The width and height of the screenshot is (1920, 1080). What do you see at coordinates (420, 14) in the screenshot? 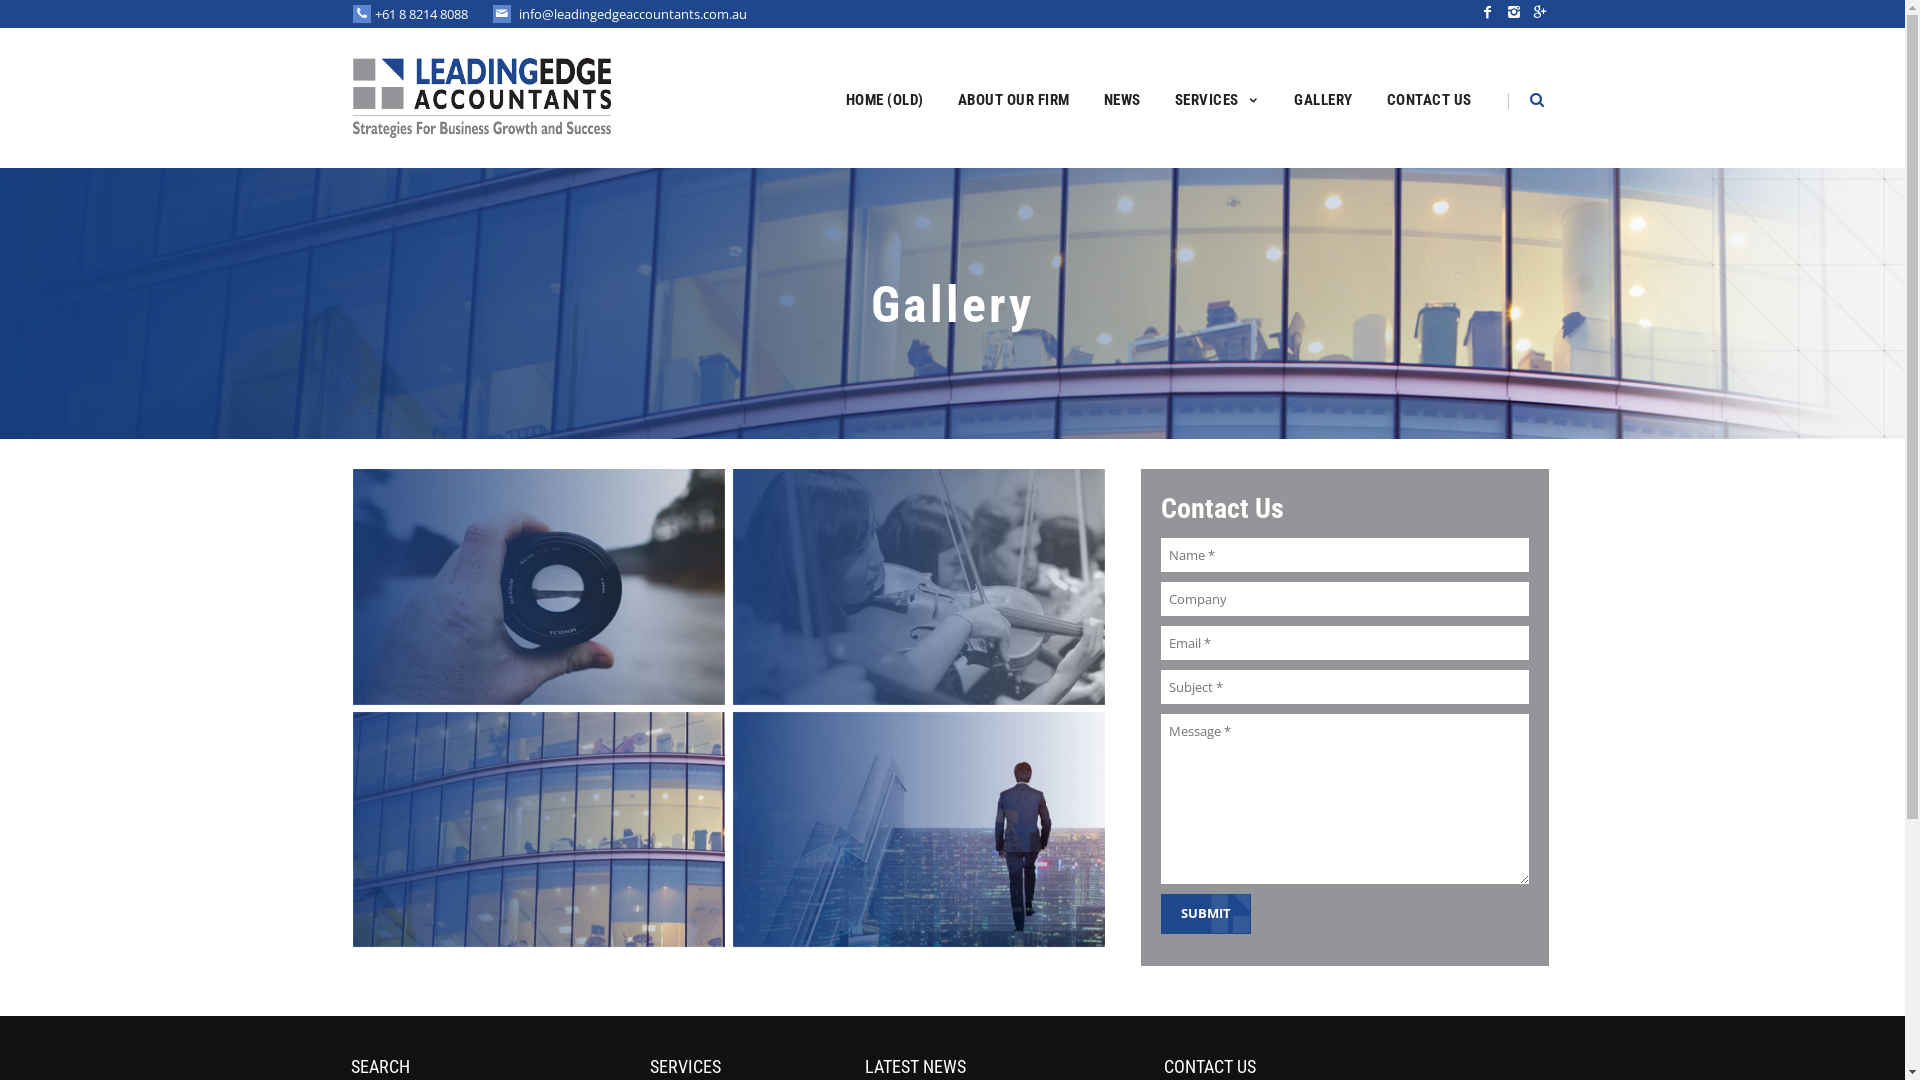
I see `+61 8 8214 8088` at bounding box center [420, 14].